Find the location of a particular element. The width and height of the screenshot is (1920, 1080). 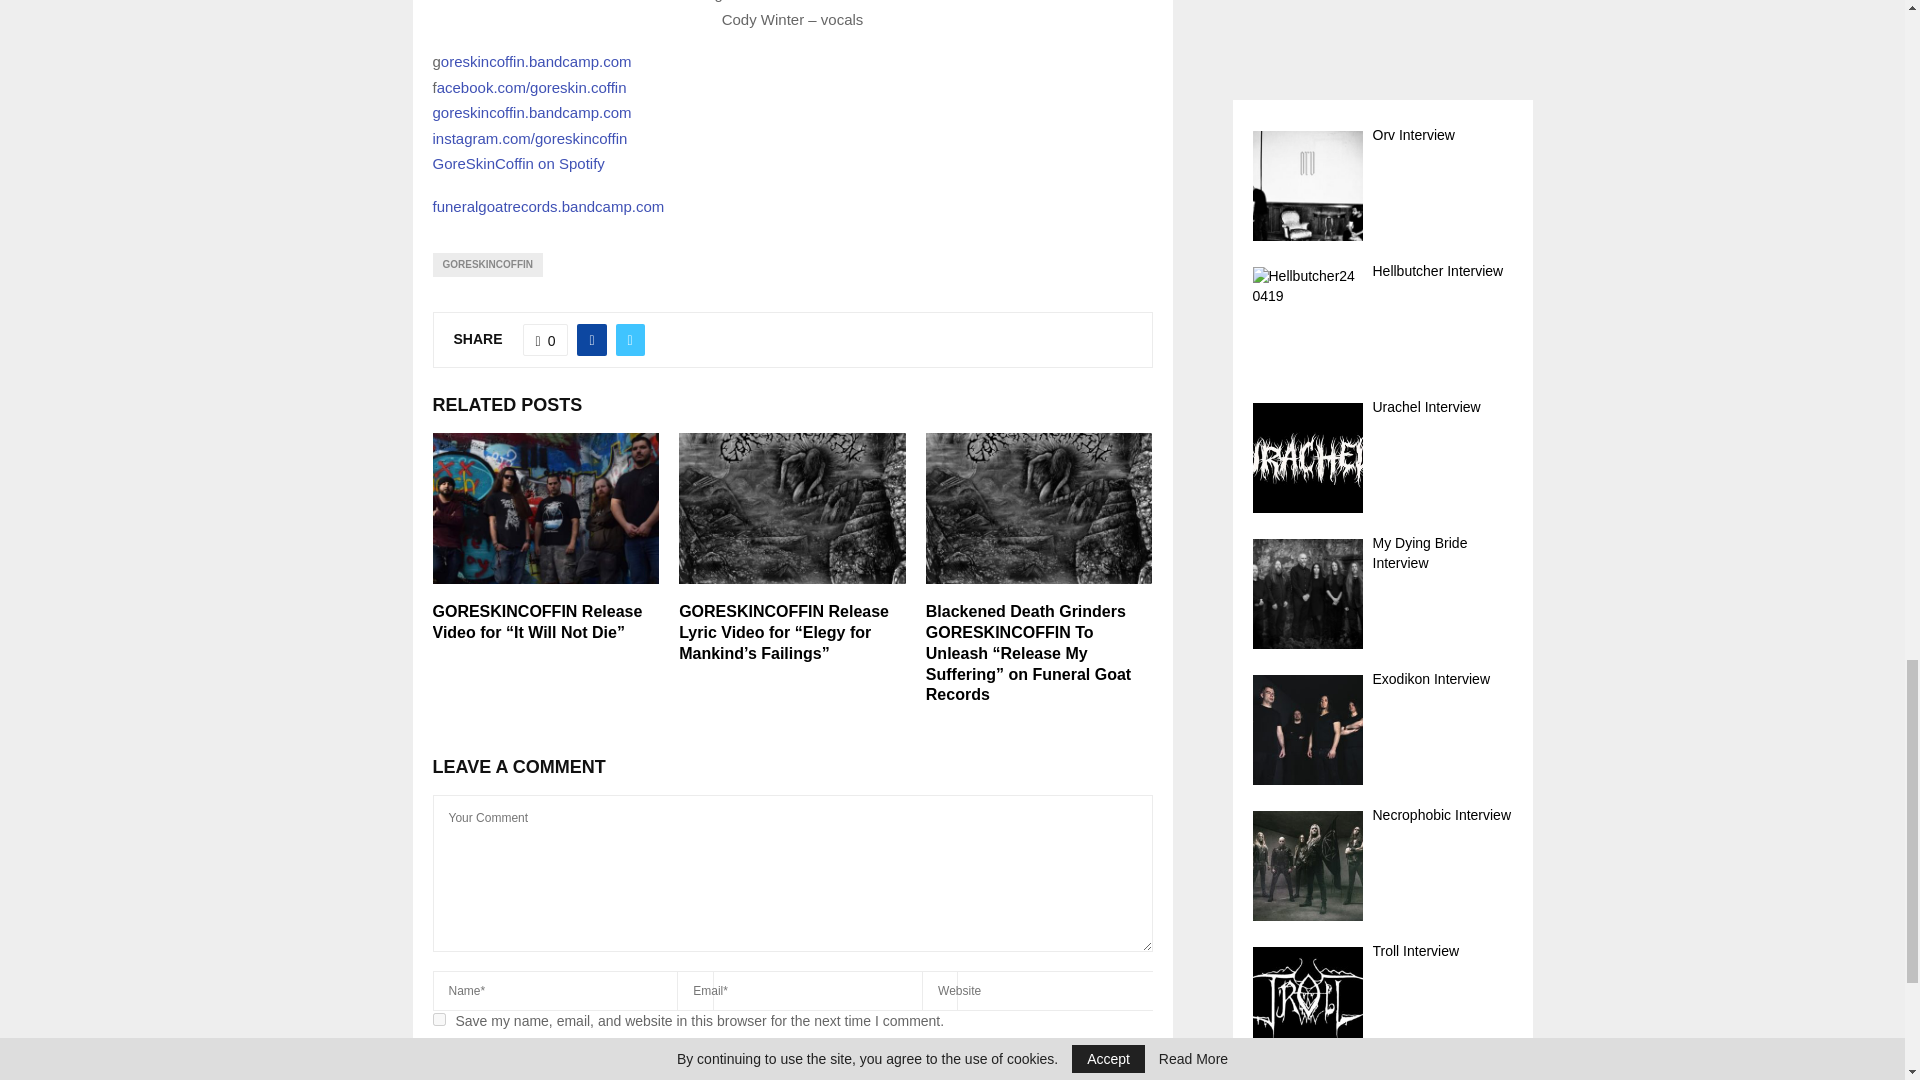

GoreSkinCoffin on Spotify is located at coordinates (518, 163).